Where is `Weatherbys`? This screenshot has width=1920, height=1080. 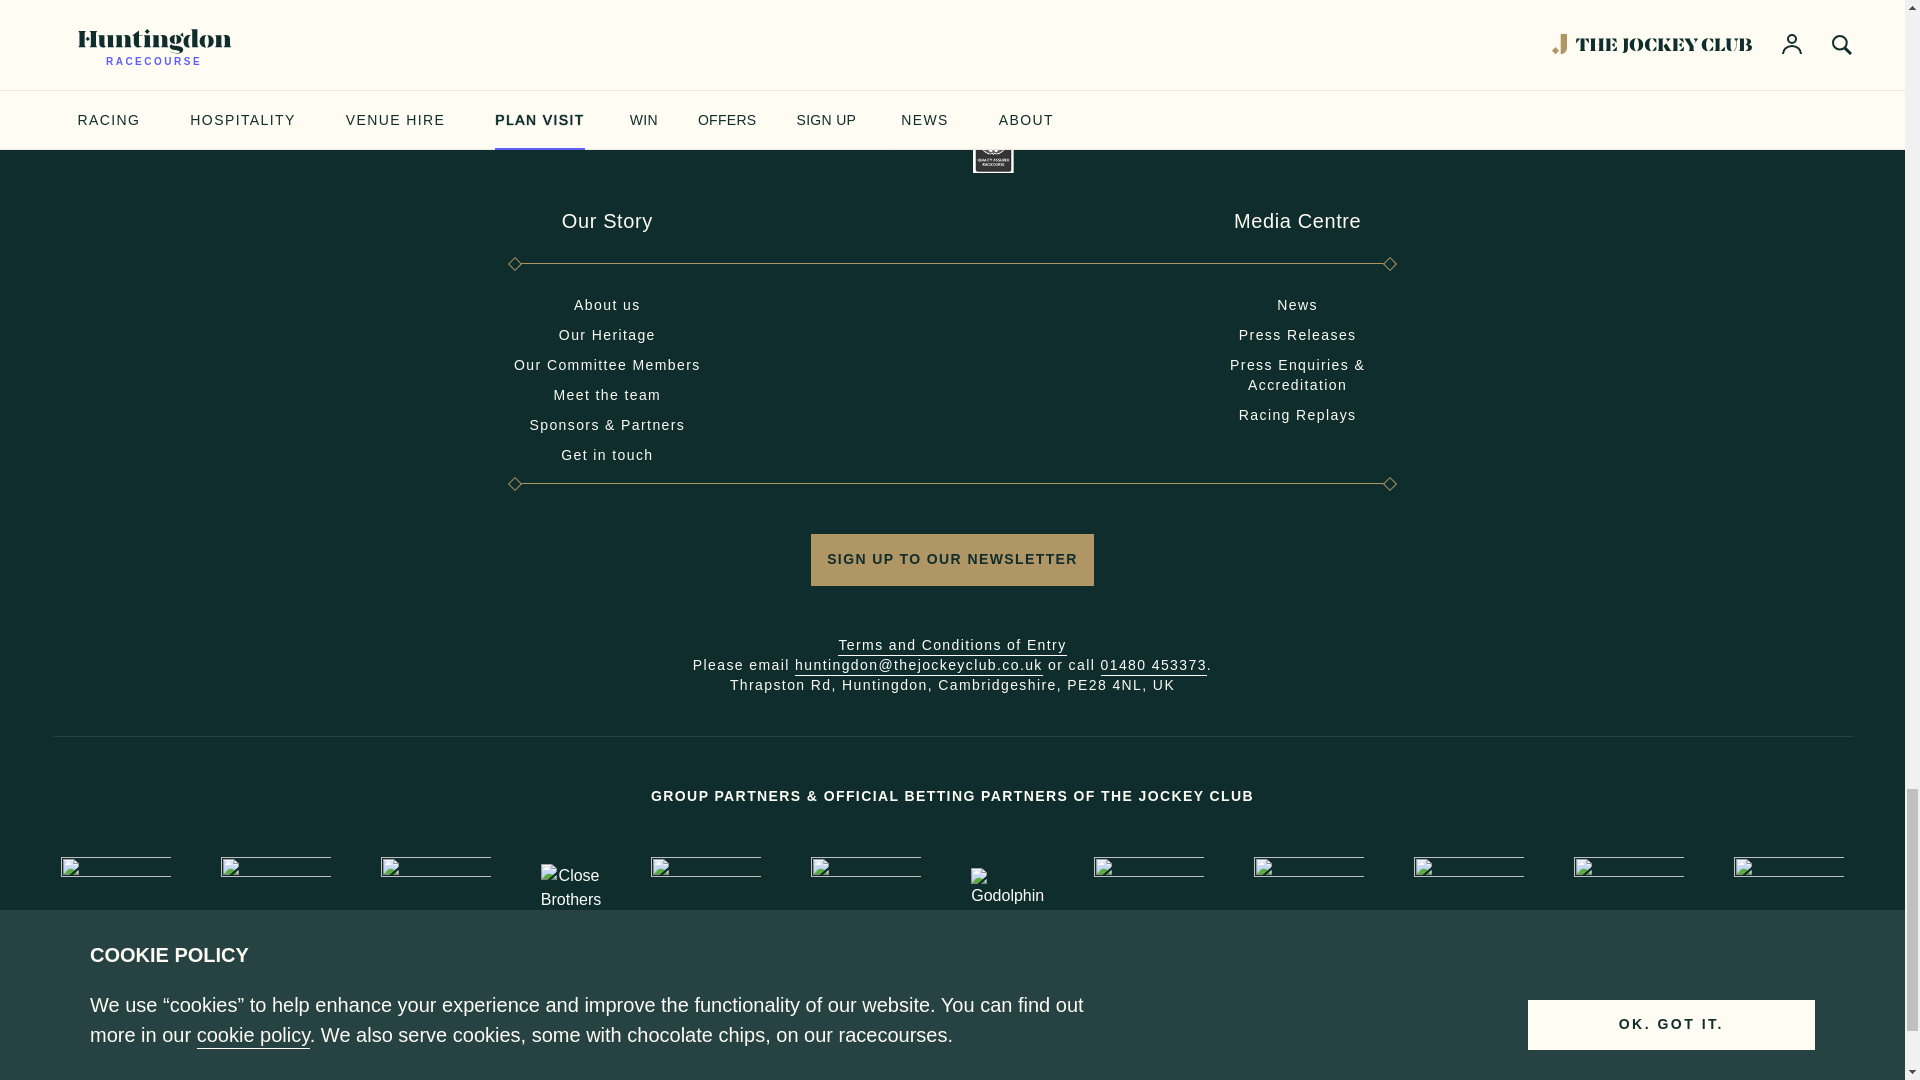
Weatherbys is located at coordinates (1788, 888).